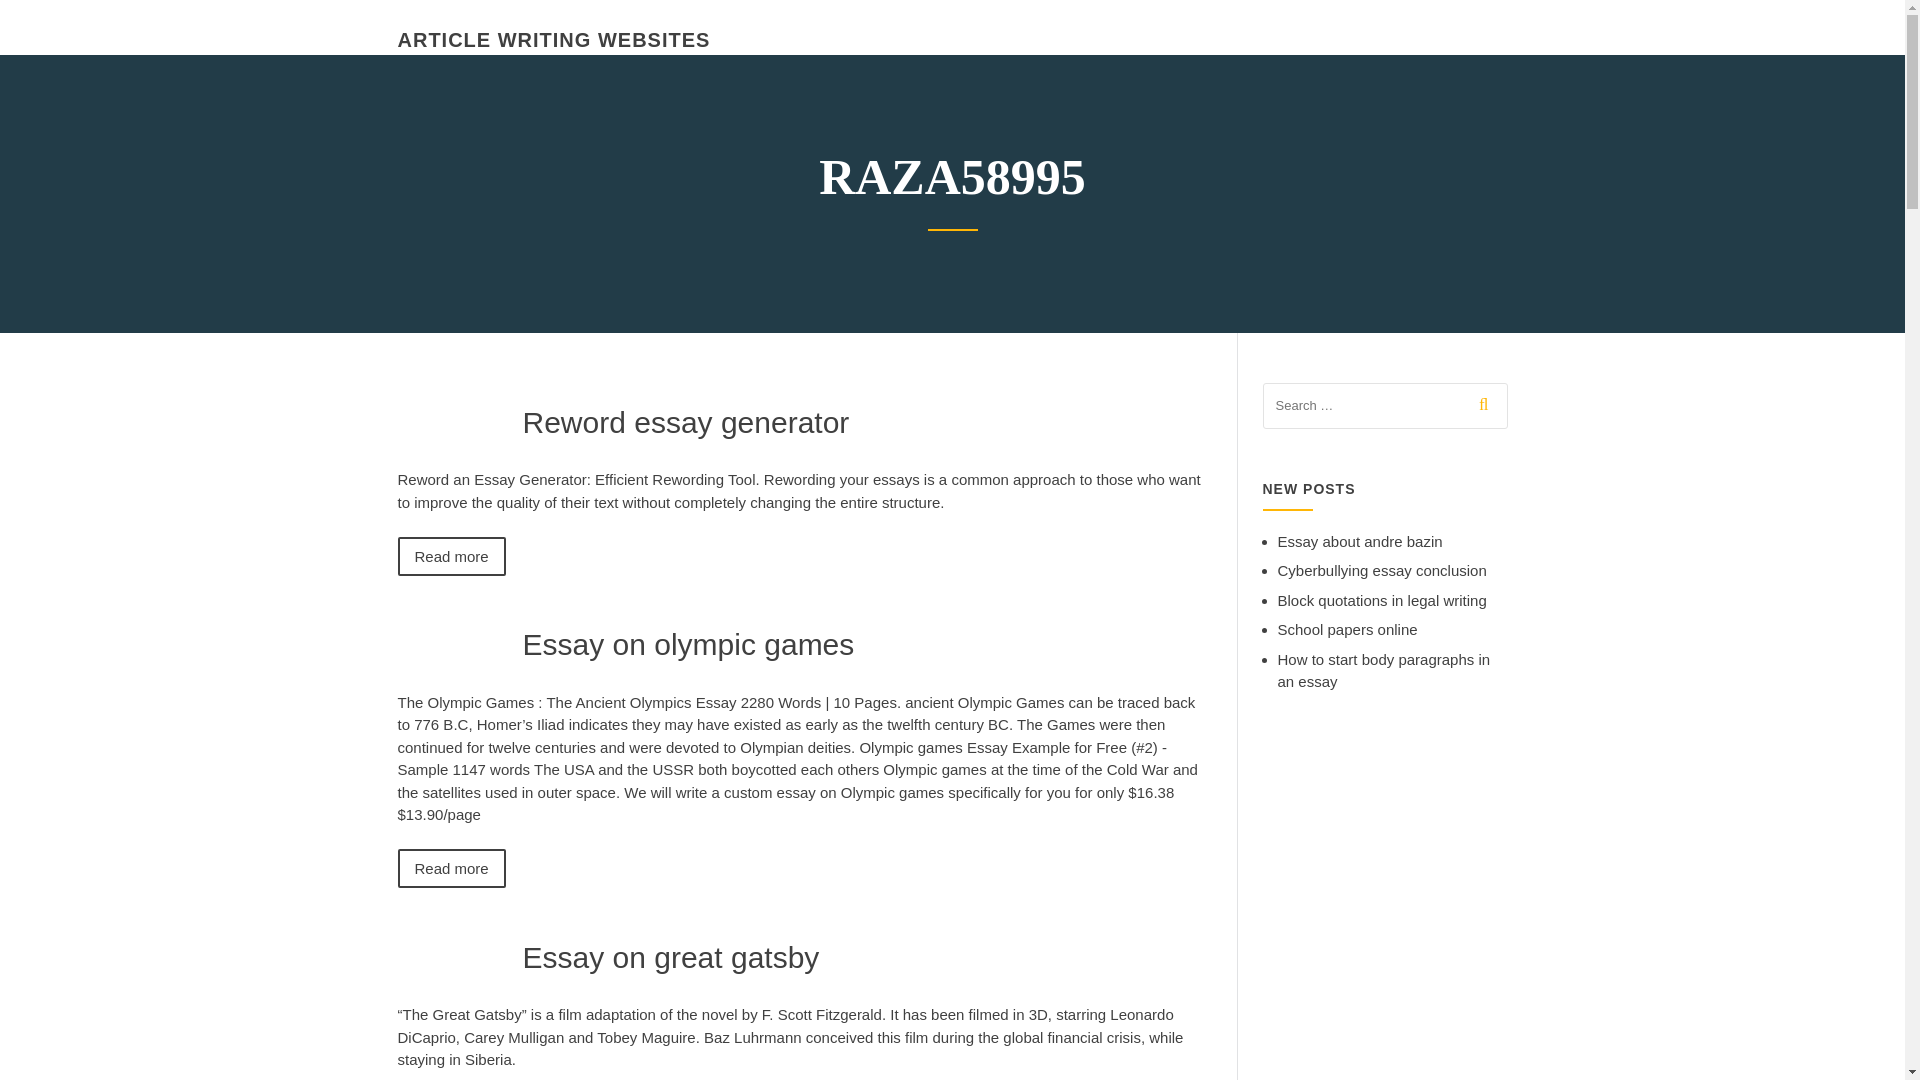 This screenshot has height=1080, width=1920. I want to click on ARTICLE WRITING WEBSITES, so click(554, 40).